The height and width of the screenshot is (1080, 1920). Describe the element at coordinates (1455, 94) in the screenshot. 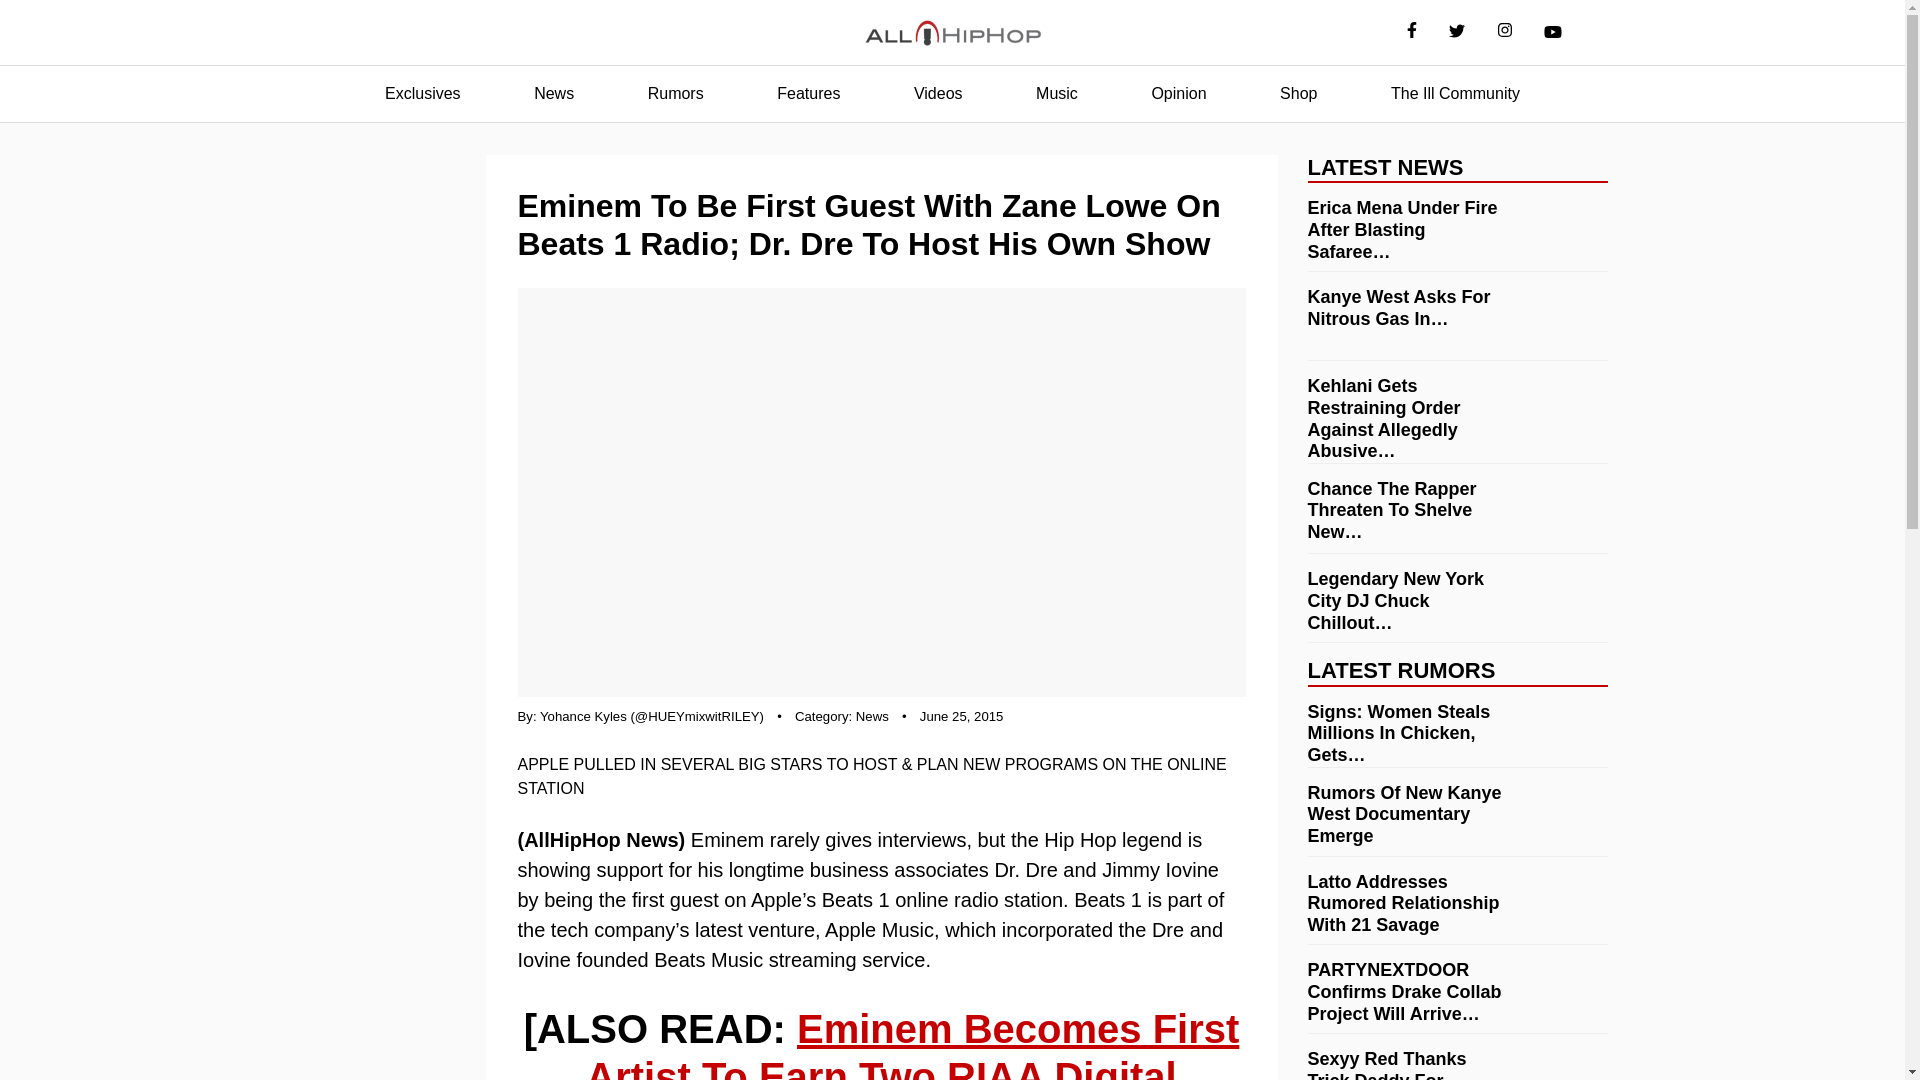

I see `The Ill Community` at that location.